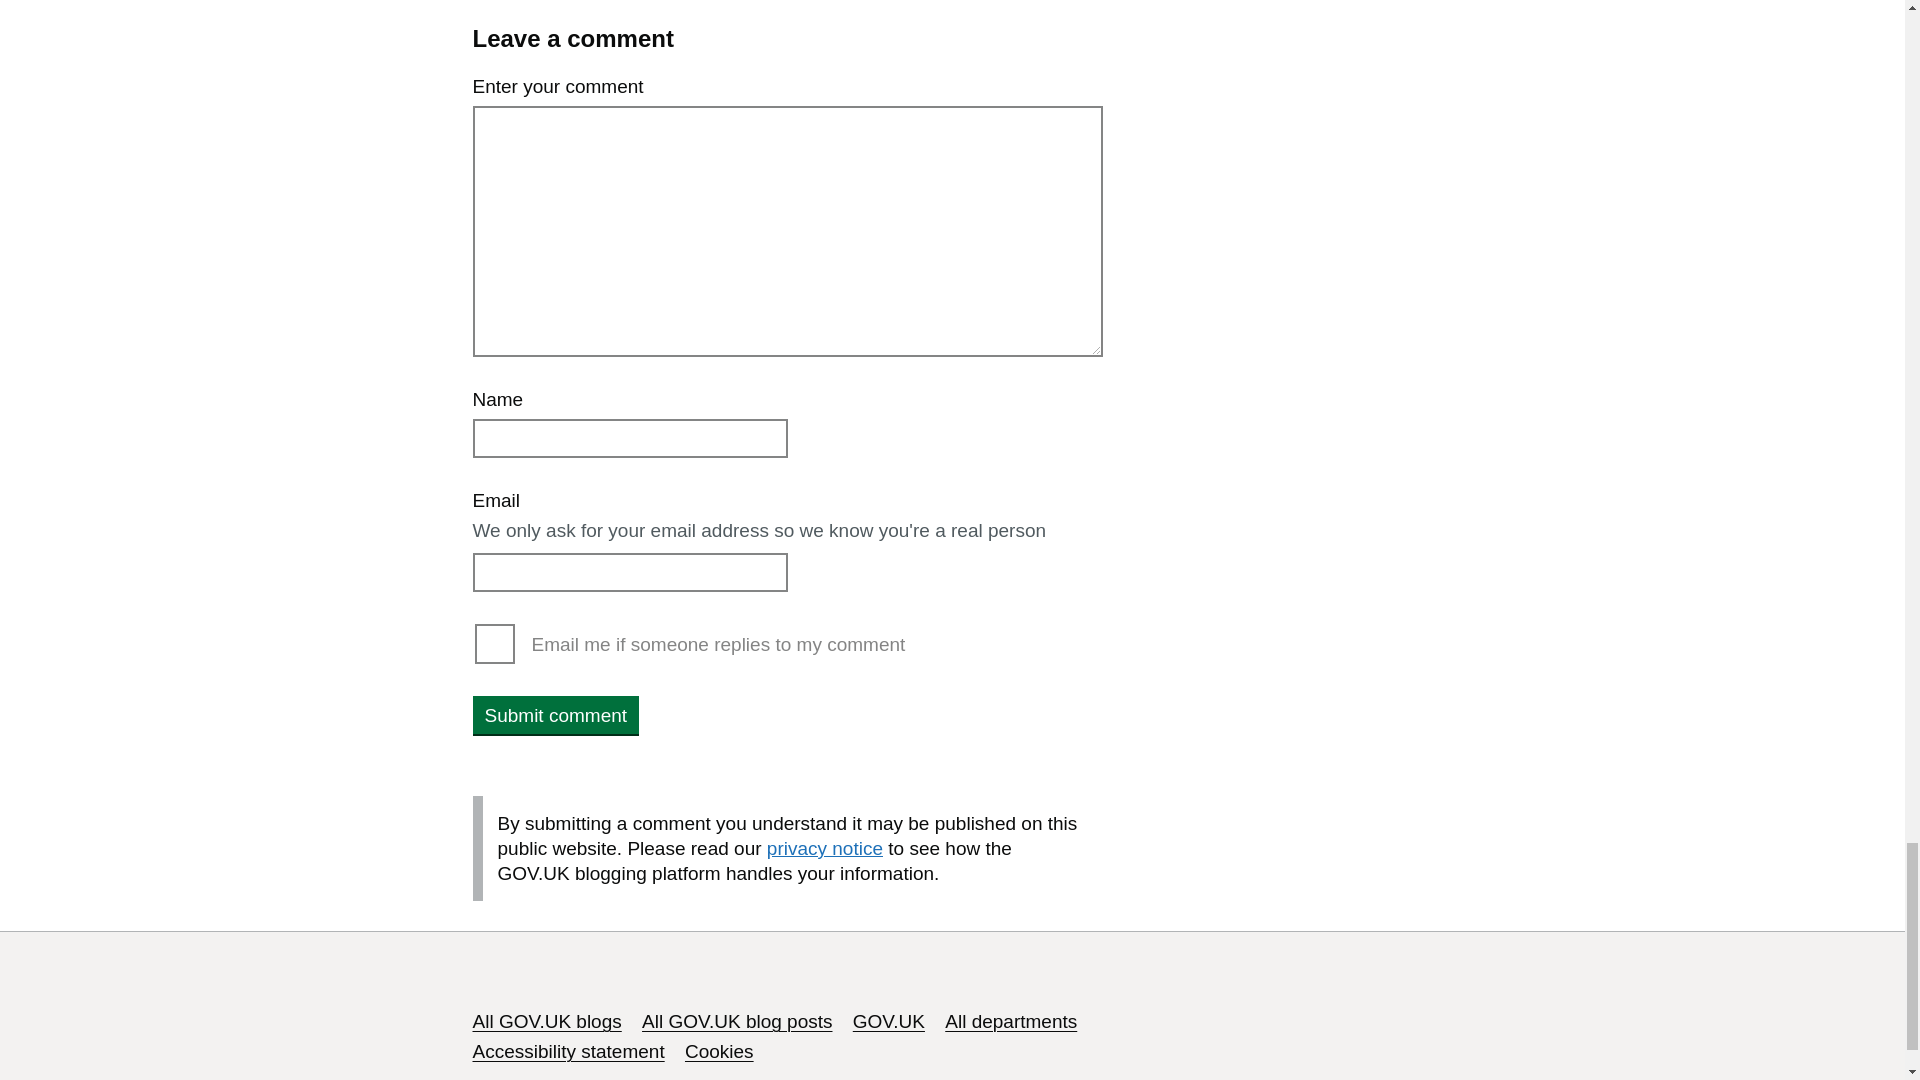  Describe the element at coordinates (546, 1021) in the screenshot. I see `All GOV.UK blogs` at that location.